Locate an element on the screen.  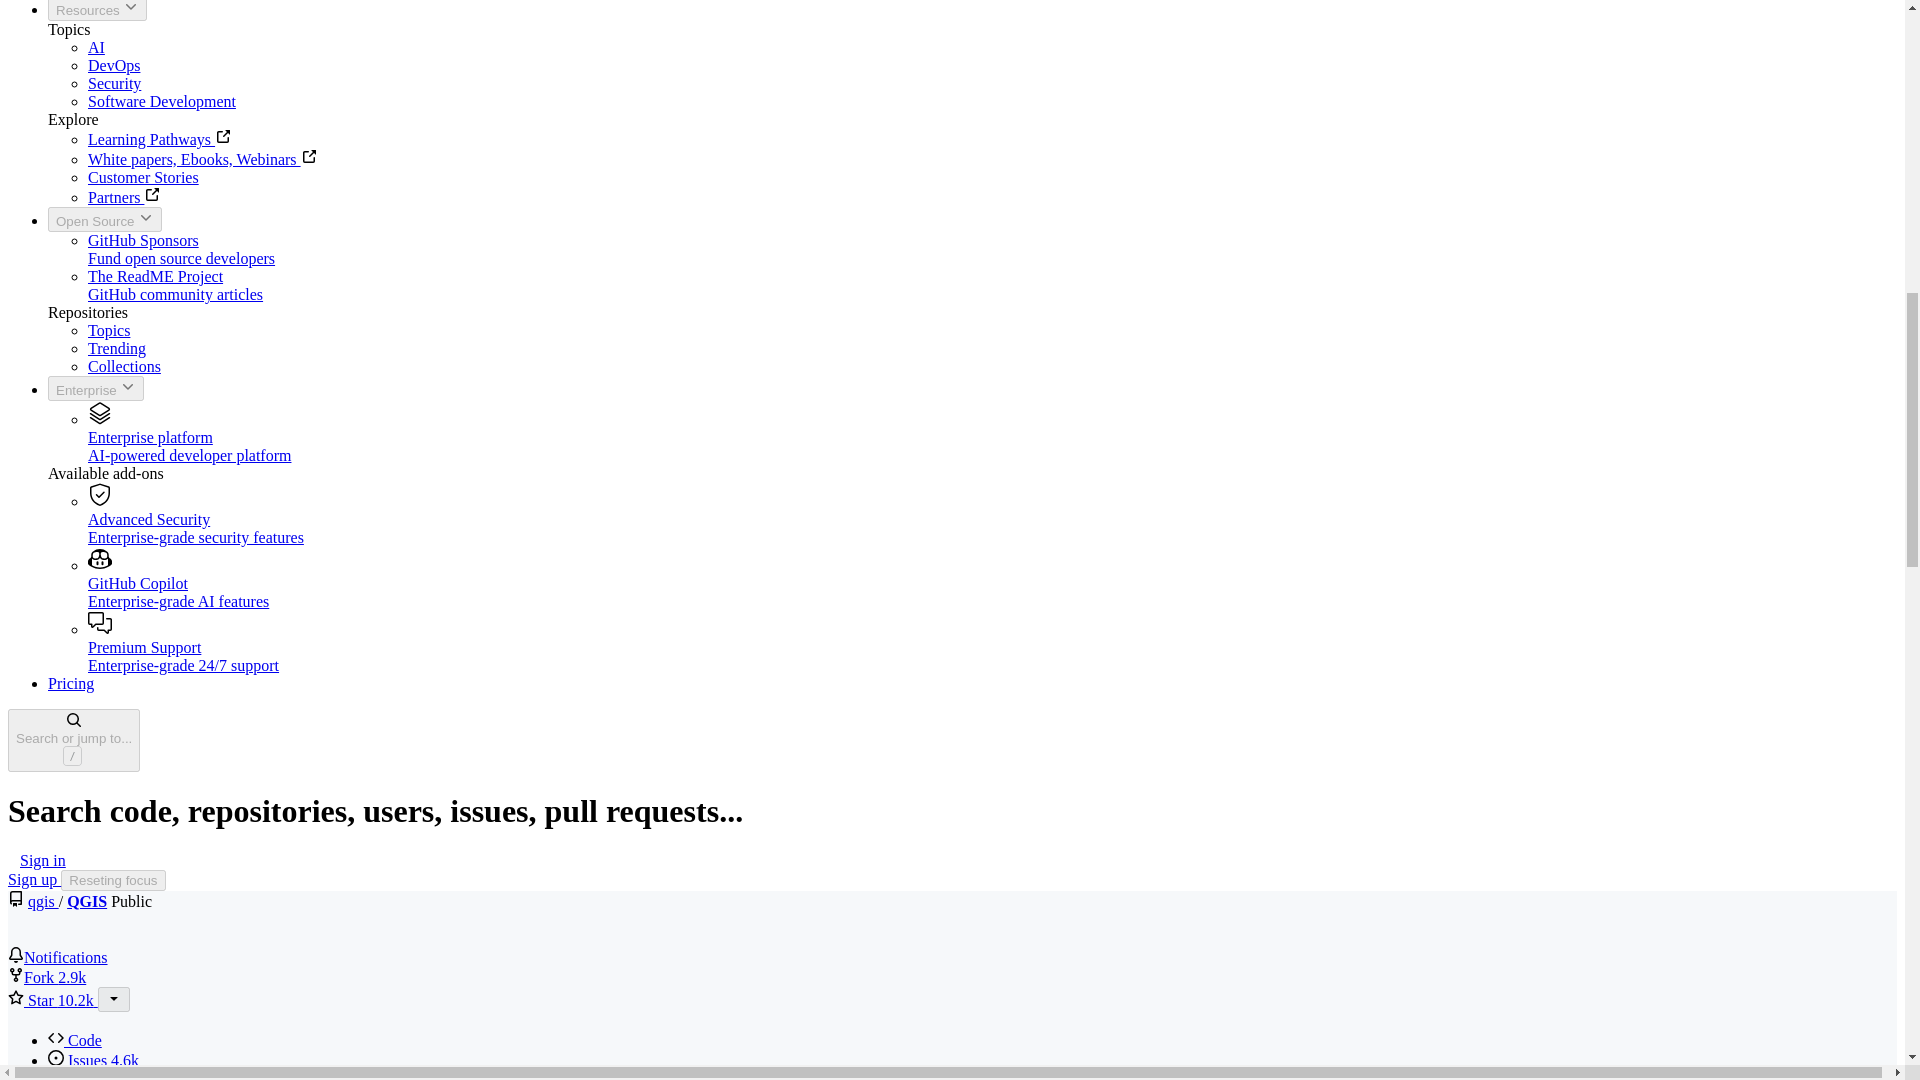
2,941 is located at coordinates (98, 10).